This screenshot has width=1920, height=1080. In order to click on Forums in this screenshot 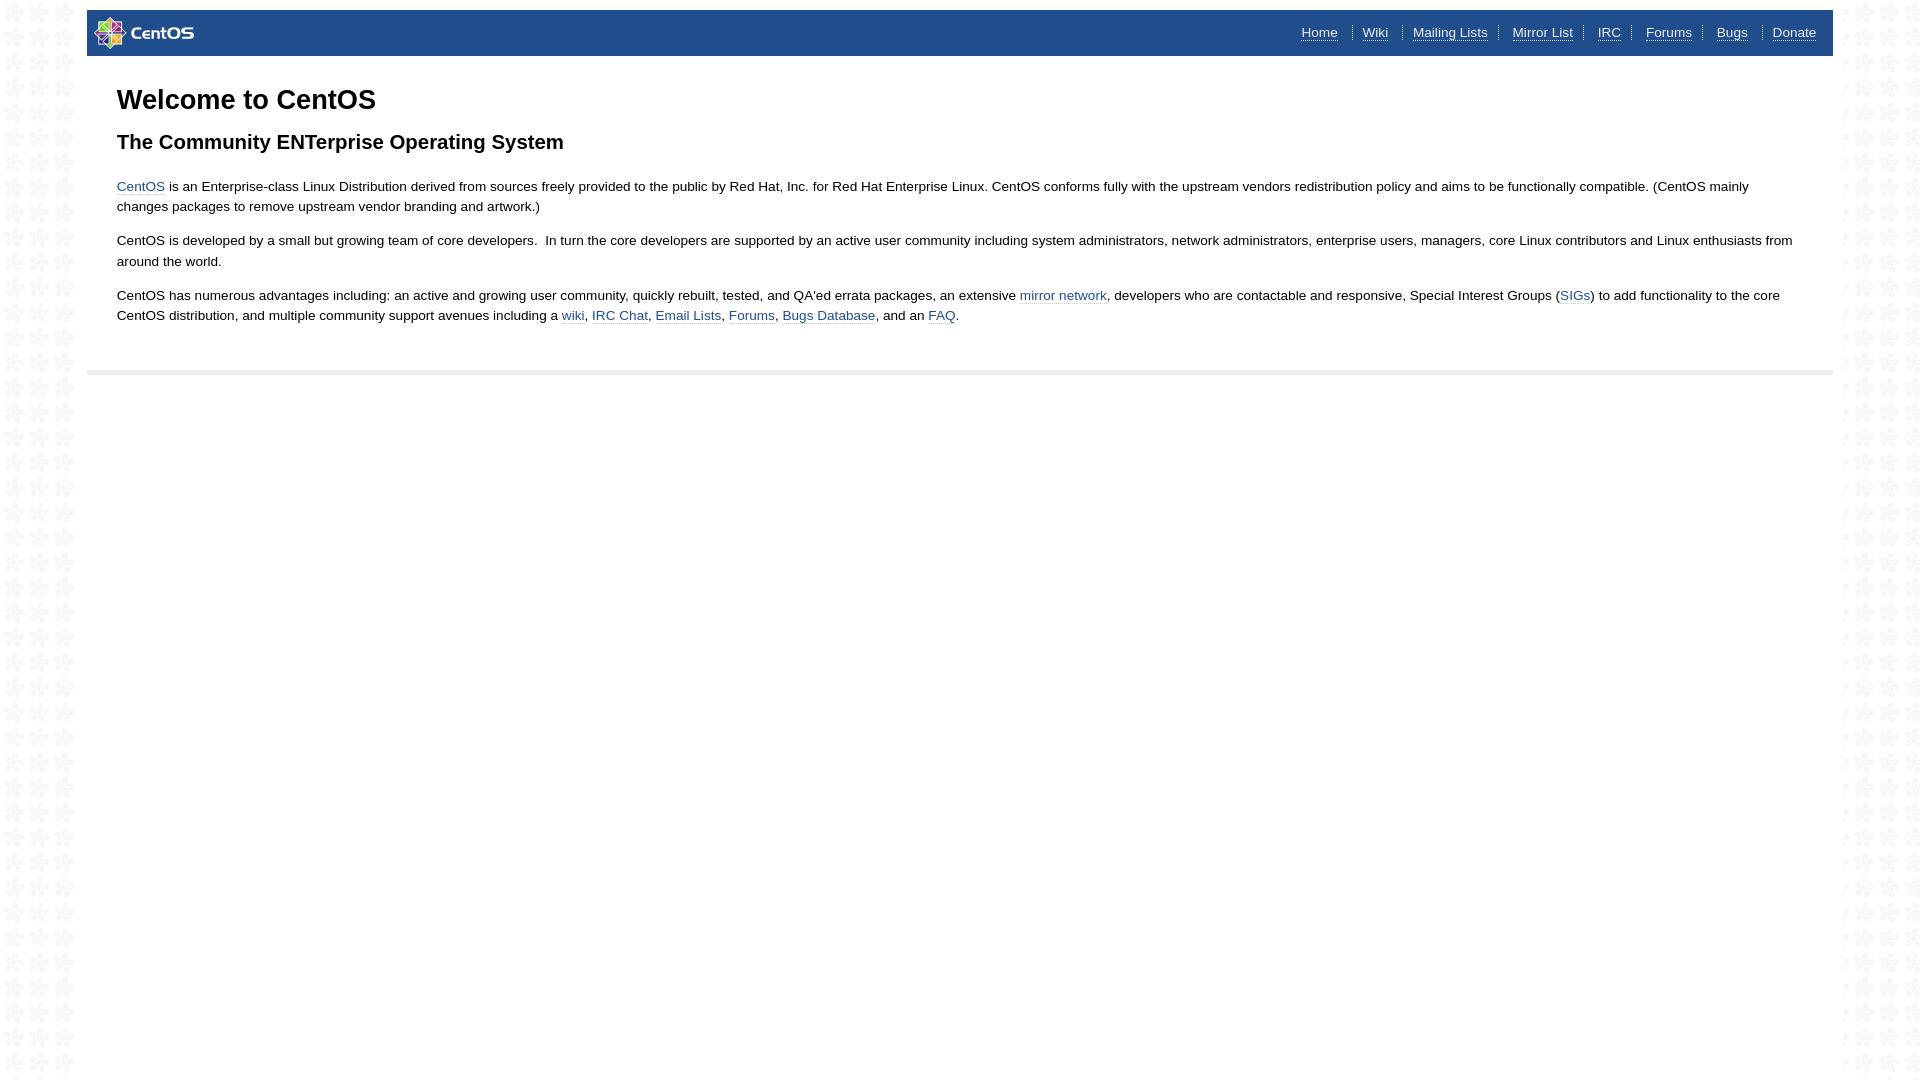, I will do `click(1669, 33)`.